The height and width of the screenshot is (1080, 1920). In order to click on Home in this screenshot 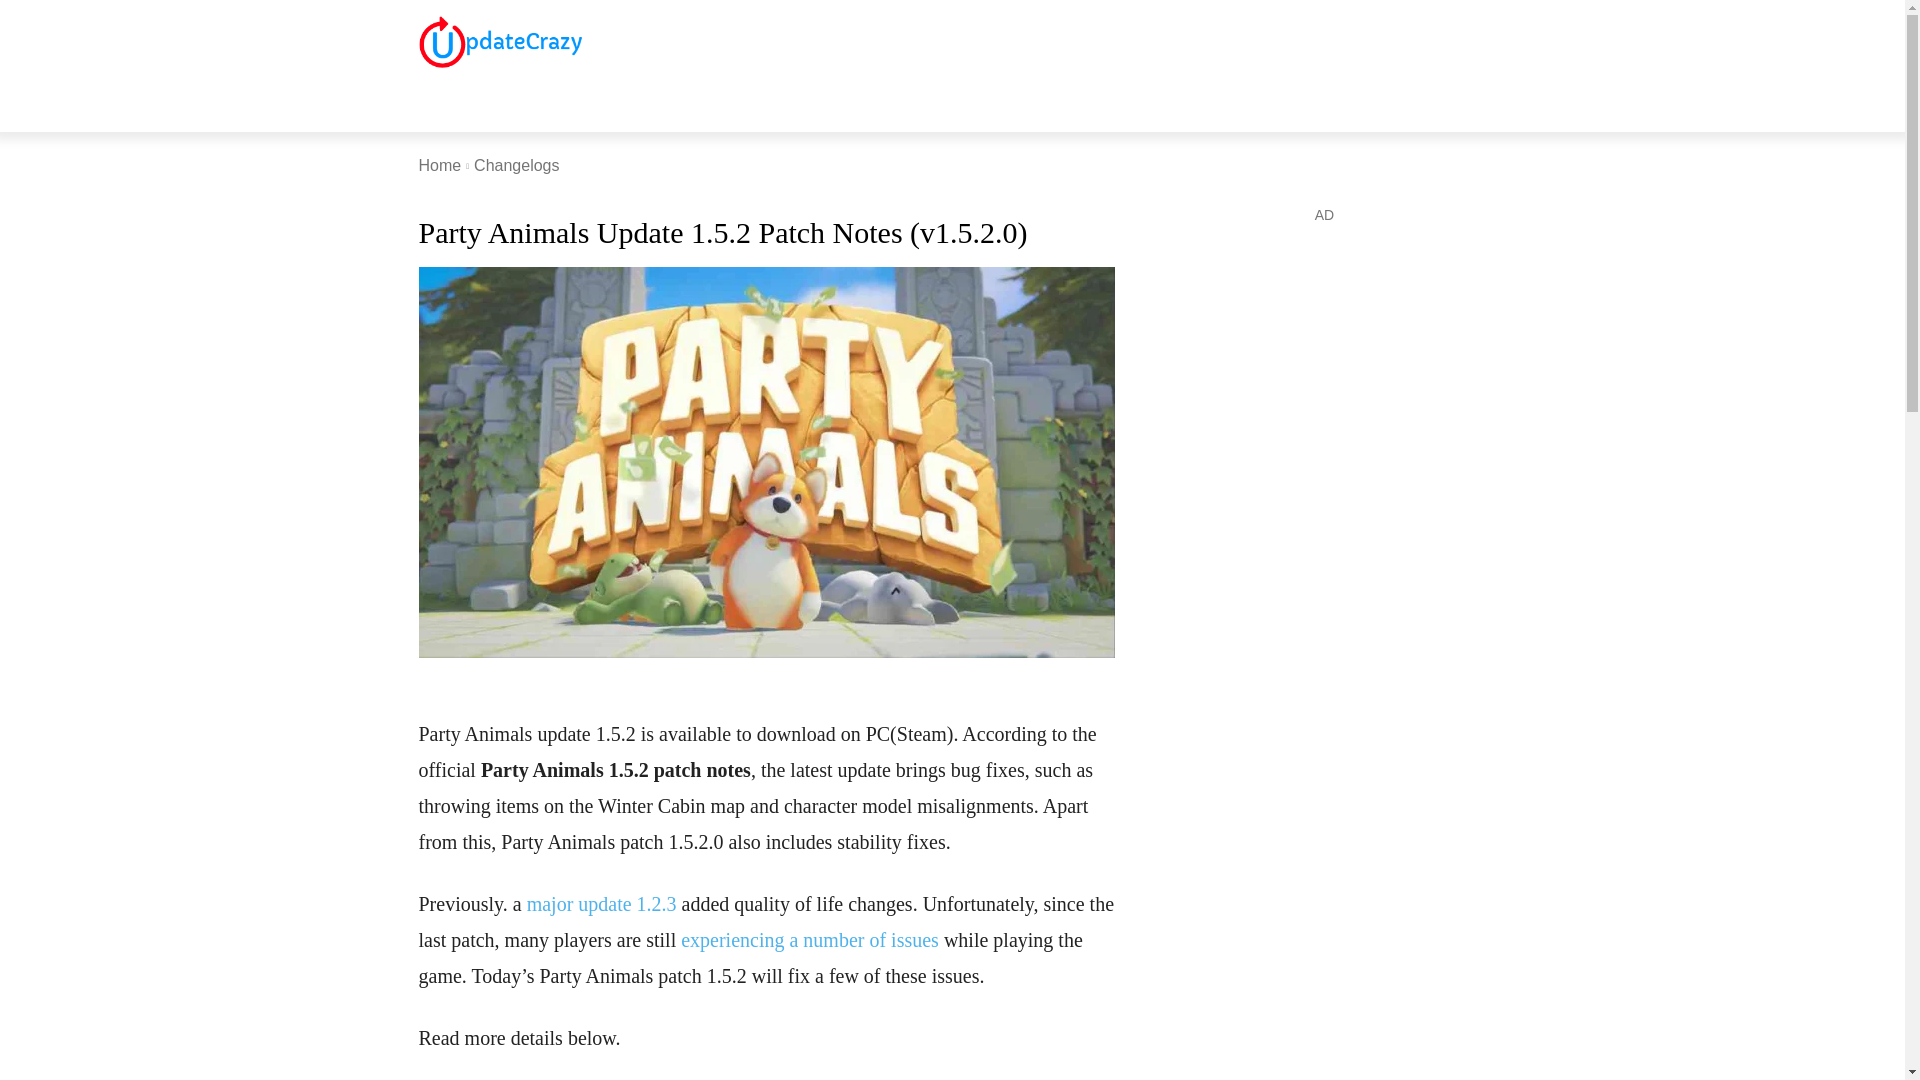, I will do `click(439, 164)`.